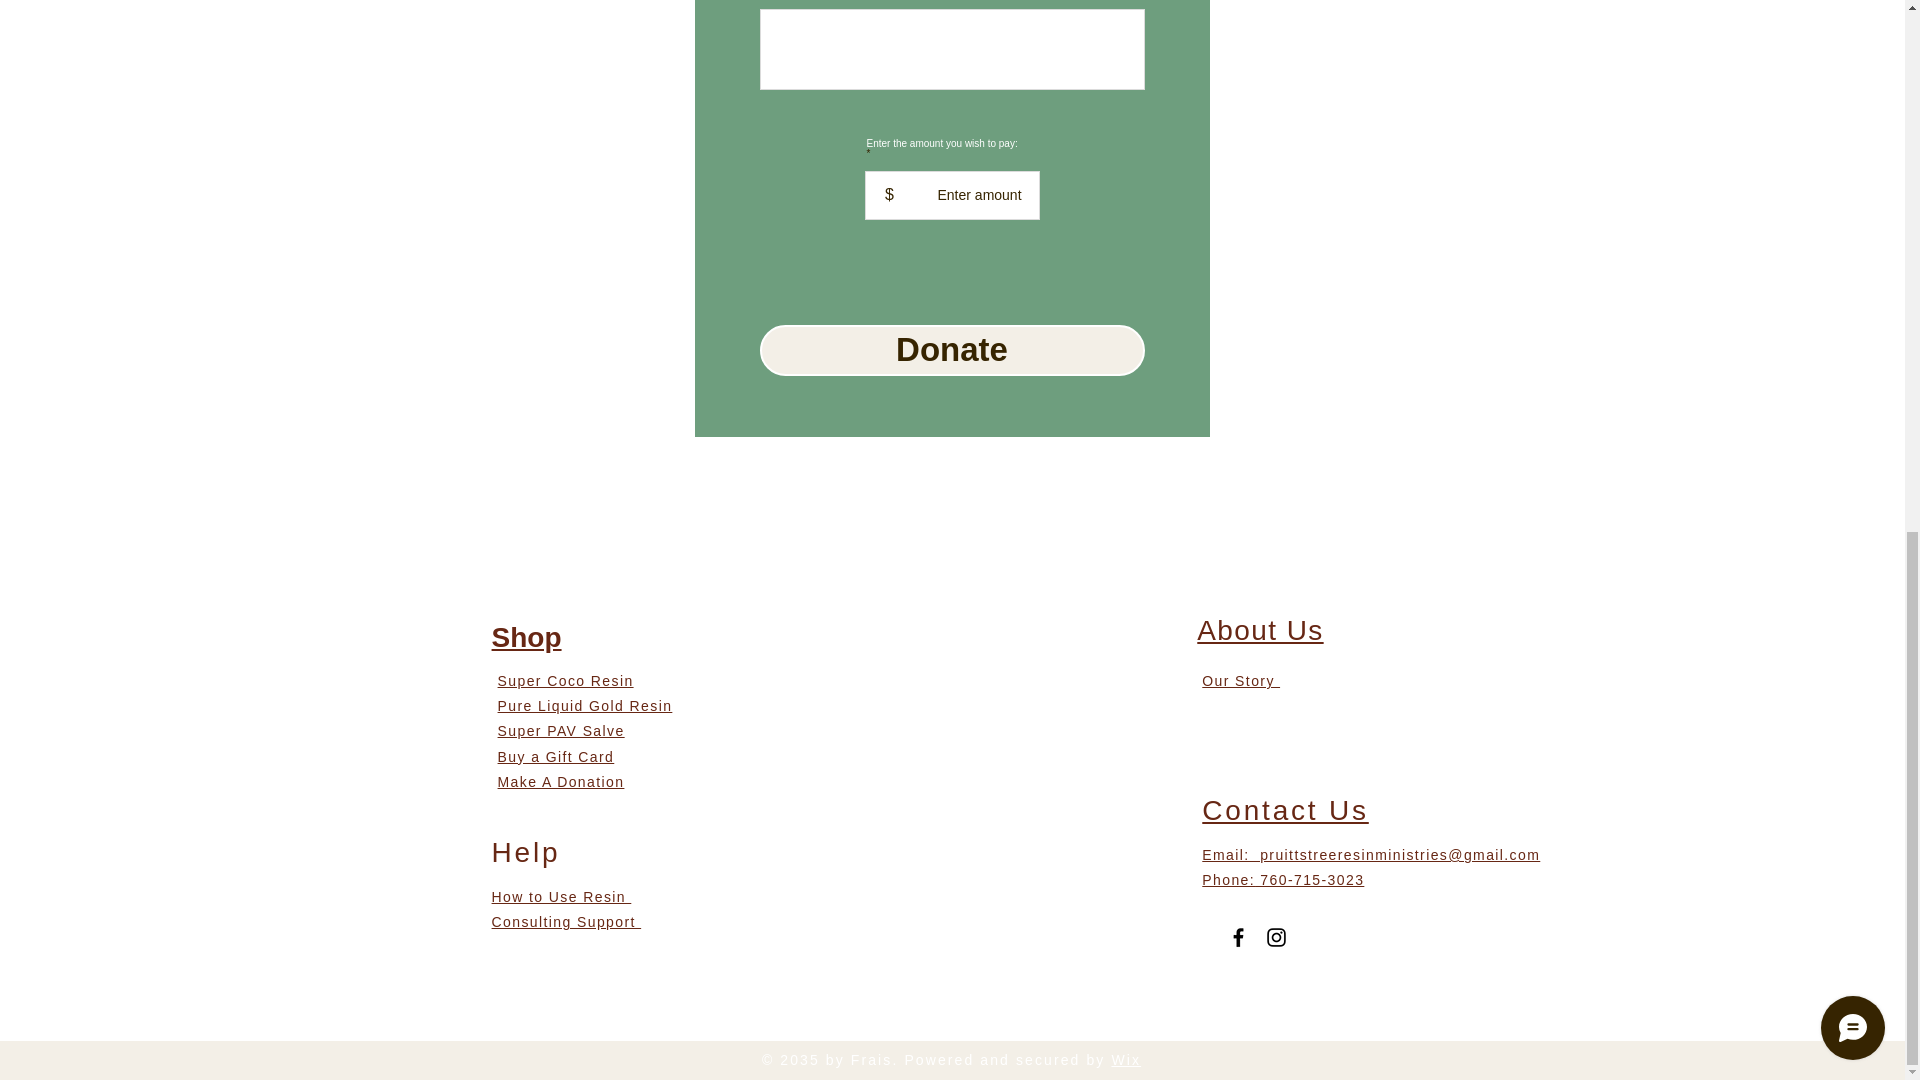  Describe the element at coordinates (561, 730) in the screenshot. I see `Super PAV Salve` at that location.